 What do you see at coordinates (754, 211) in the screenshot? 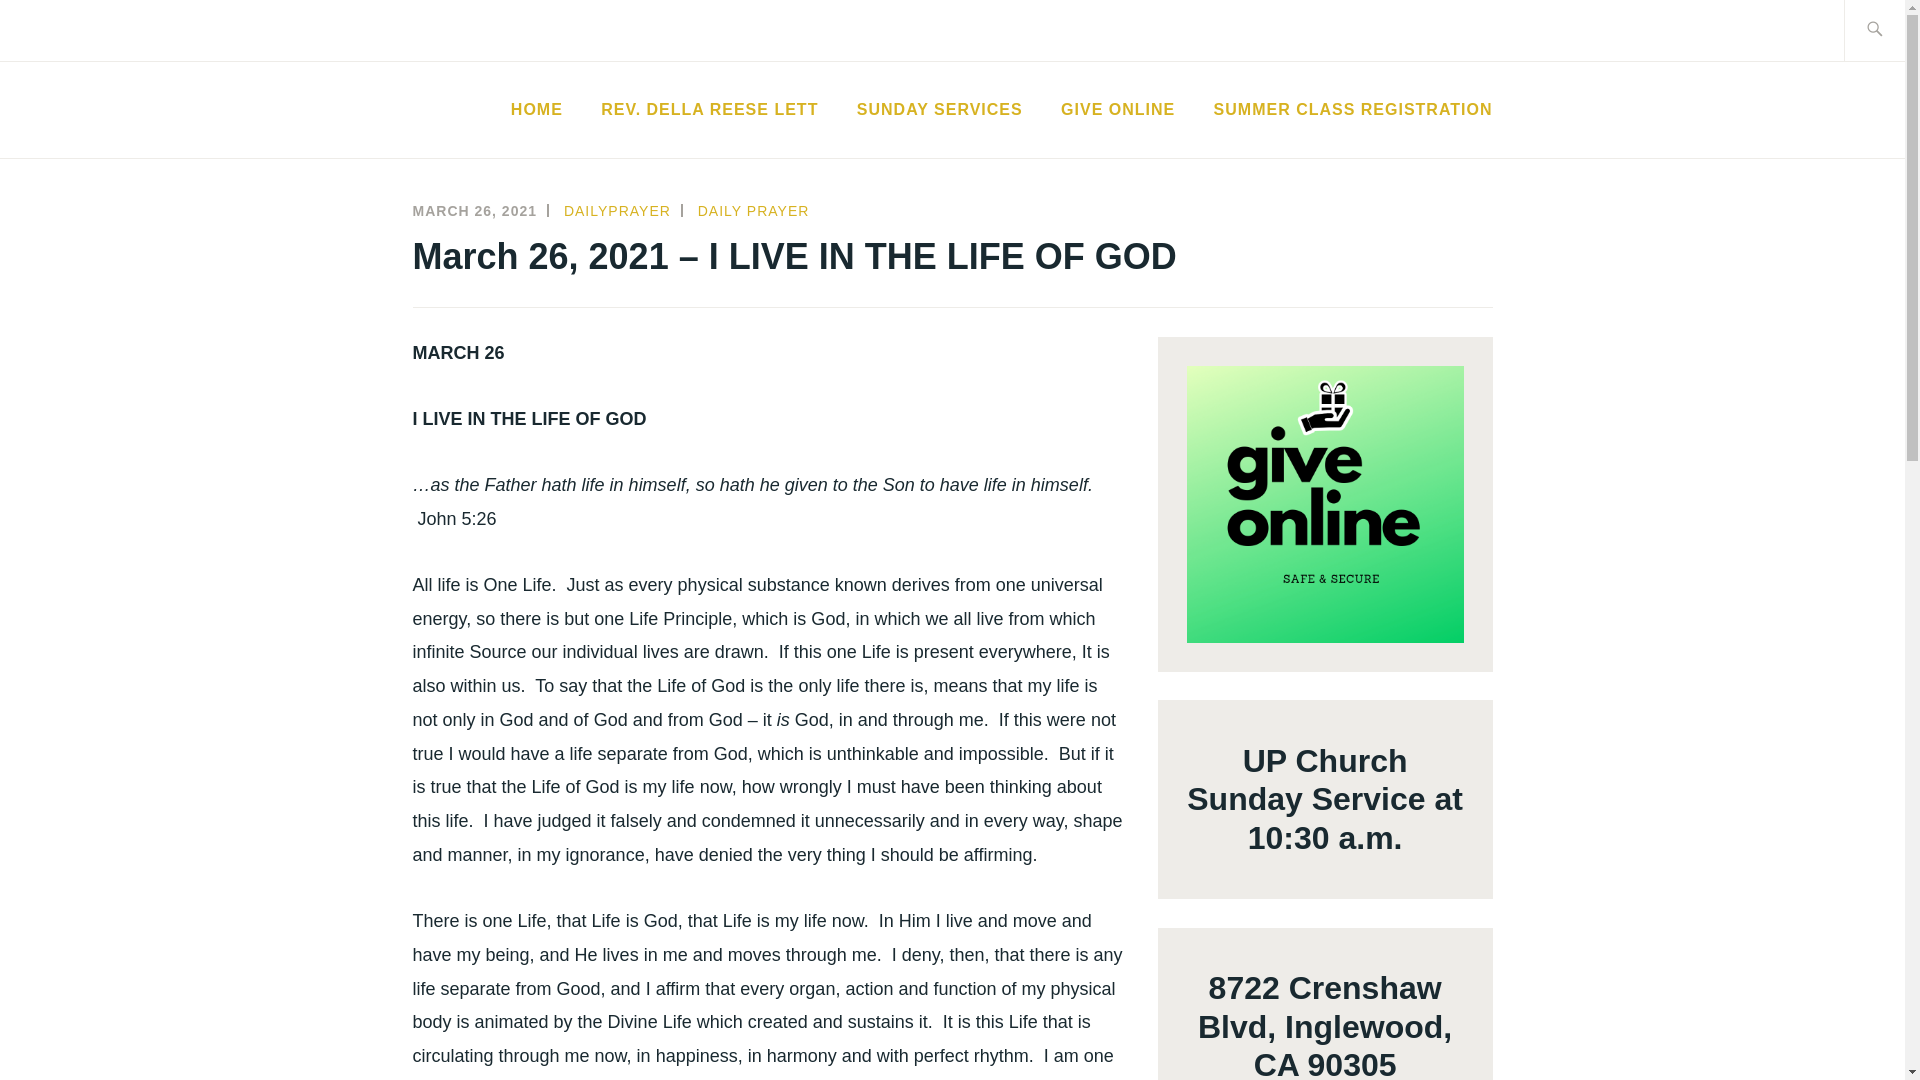
I see `DAILY PRAYER` at bounding box center [754, 211].